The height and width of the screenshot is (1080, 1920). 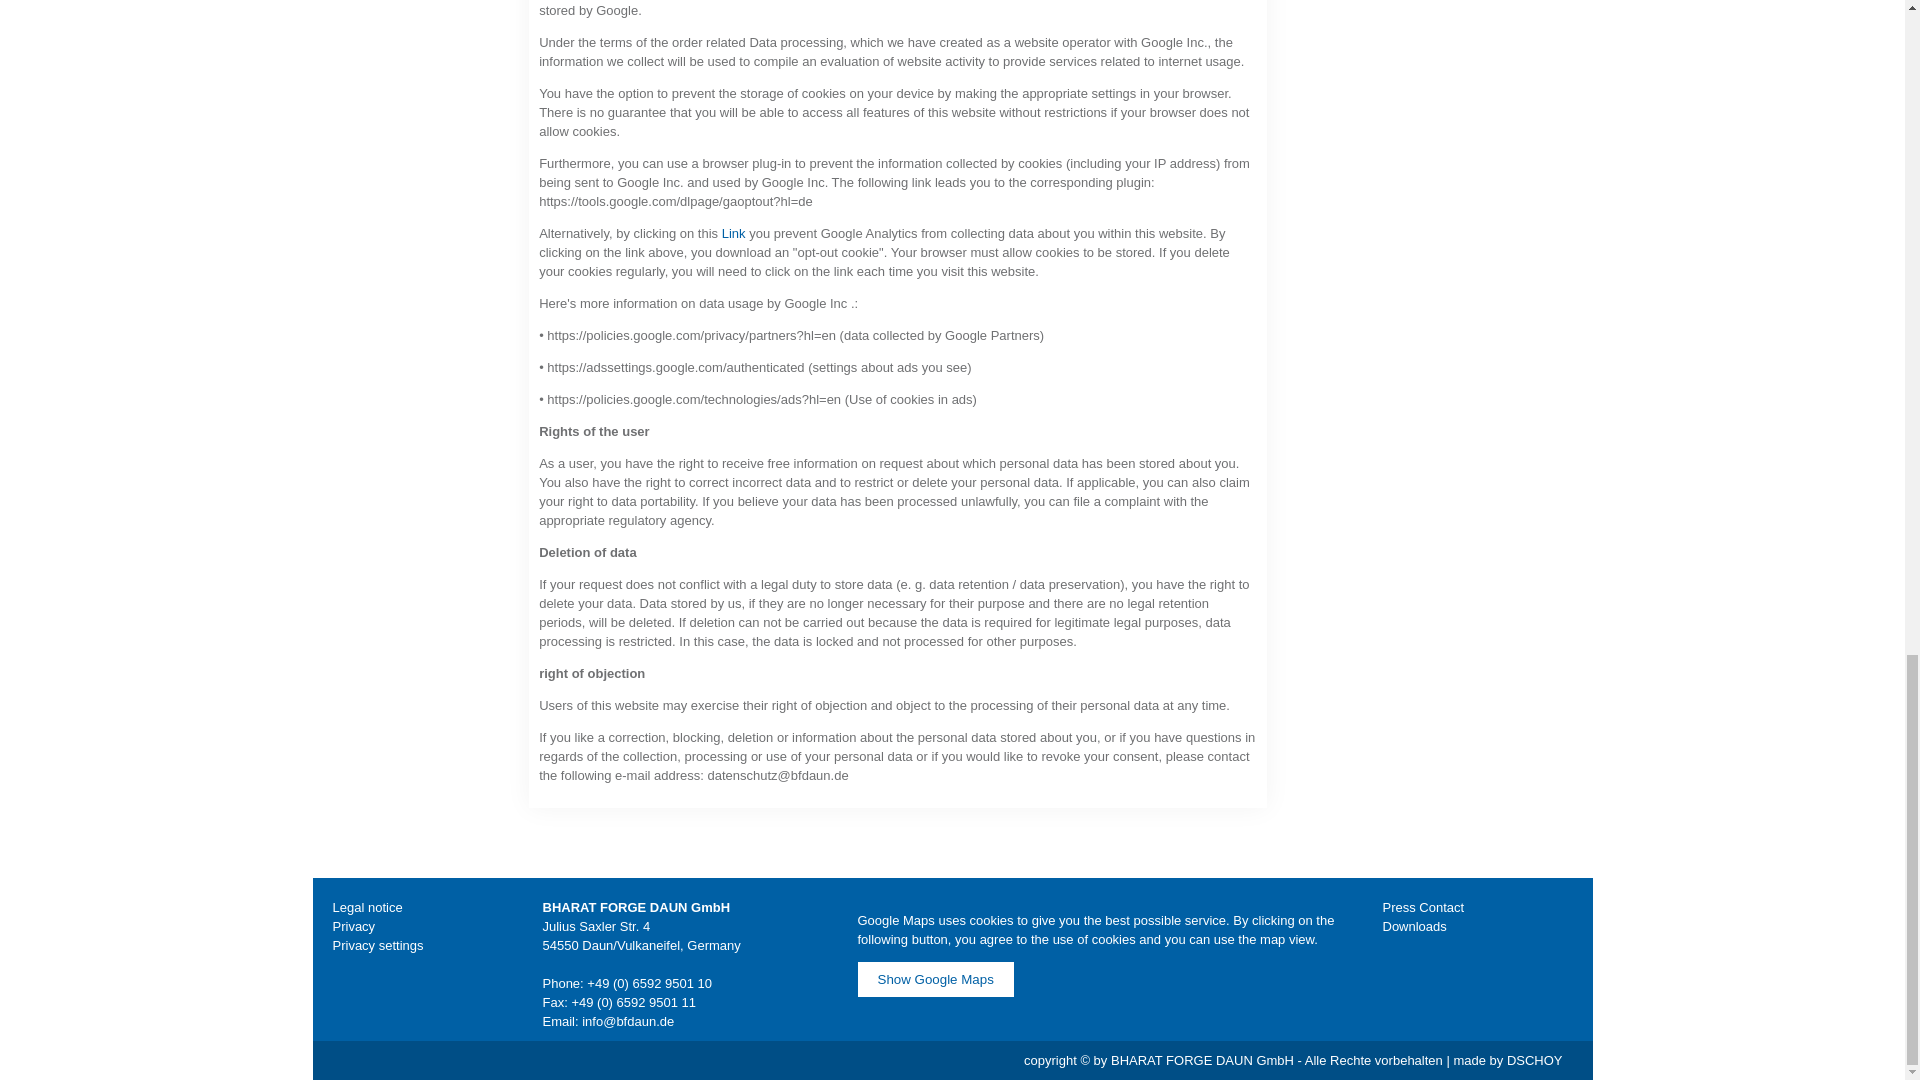 I want to click on Privacy, so click(x=353, y=926).